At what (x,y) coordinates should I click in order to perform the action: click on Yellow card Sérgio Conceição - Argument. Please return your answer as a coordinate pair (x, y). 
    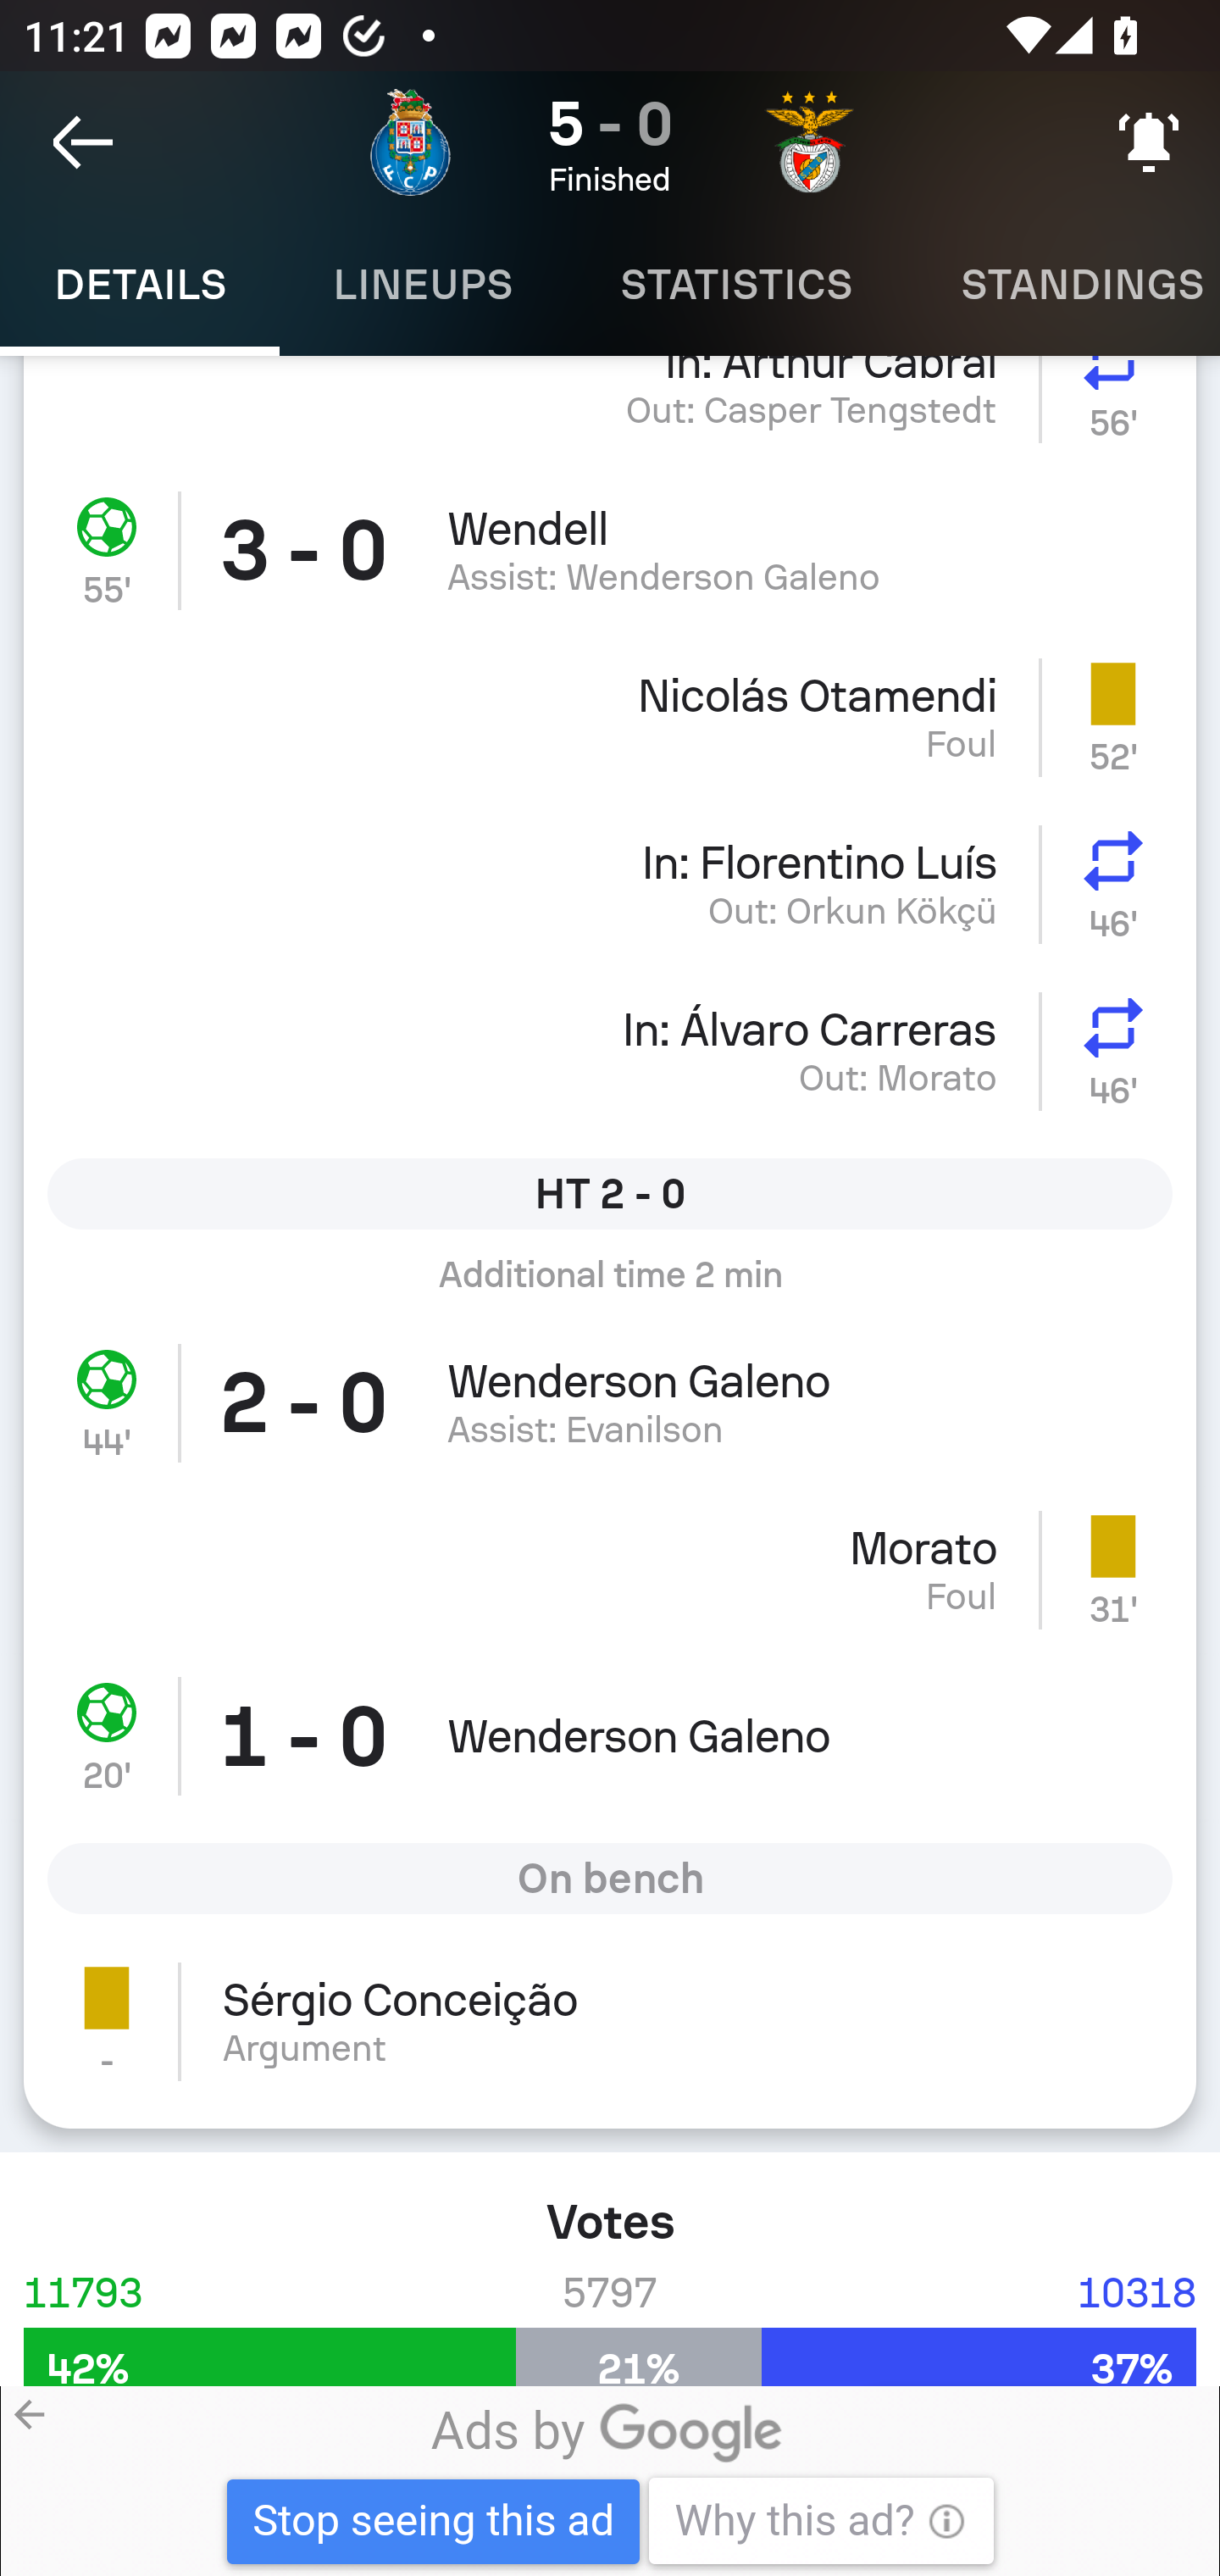
    Looking at the image, I should click on (610, 2032).